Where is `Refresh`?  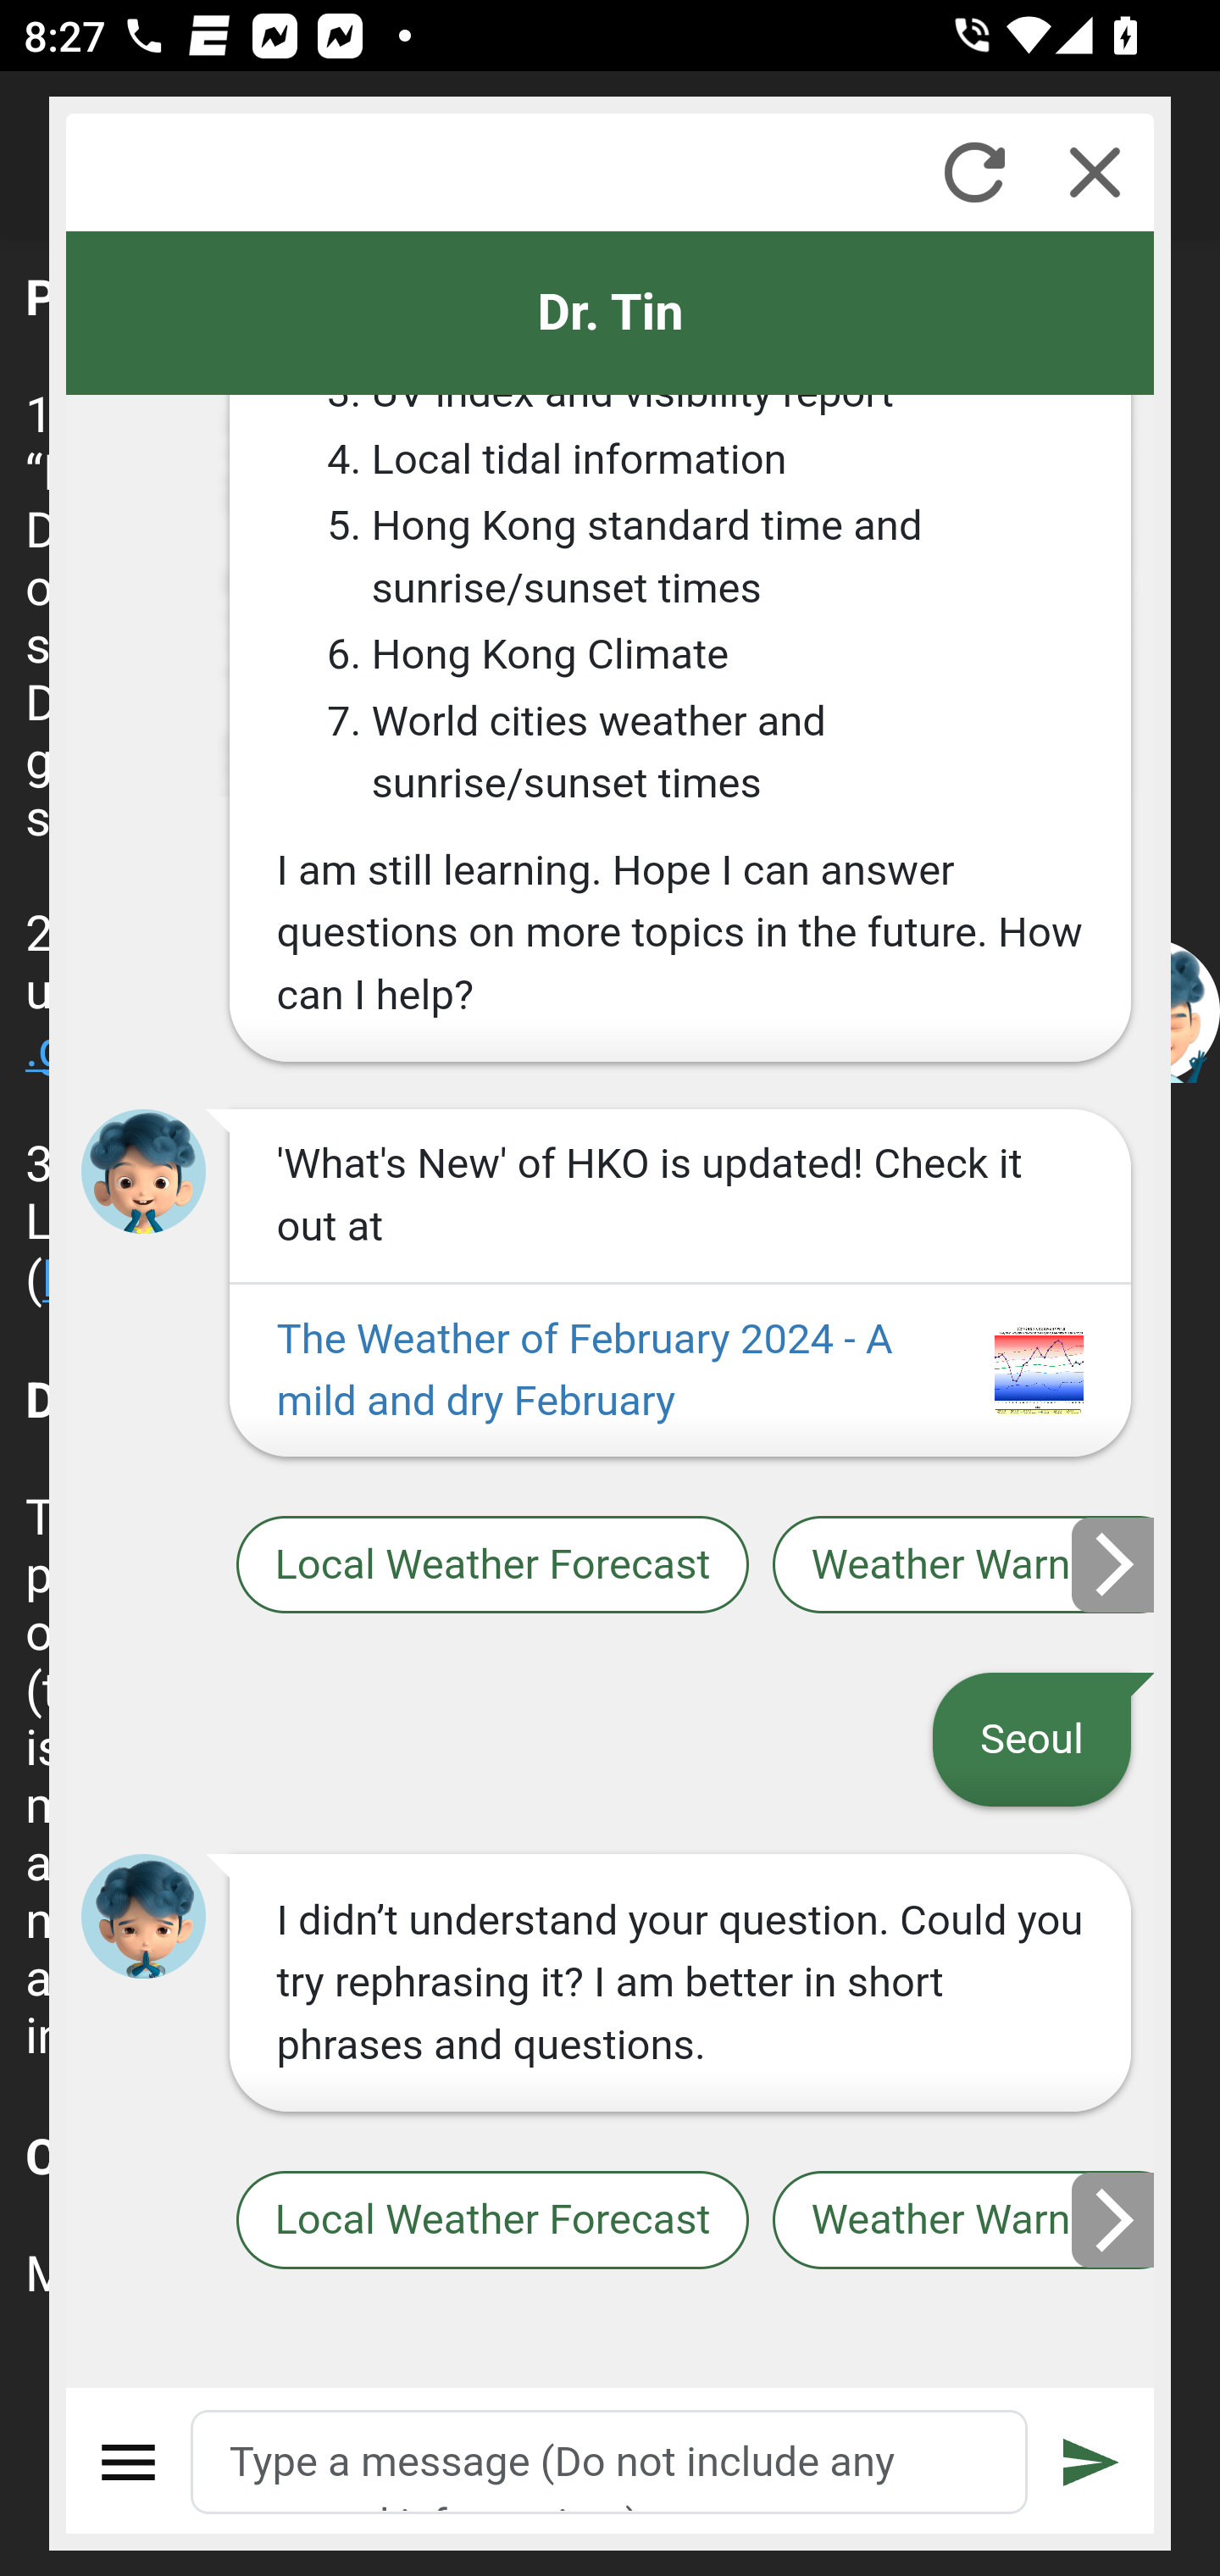 Refresh is located at coordinates (974, 172).